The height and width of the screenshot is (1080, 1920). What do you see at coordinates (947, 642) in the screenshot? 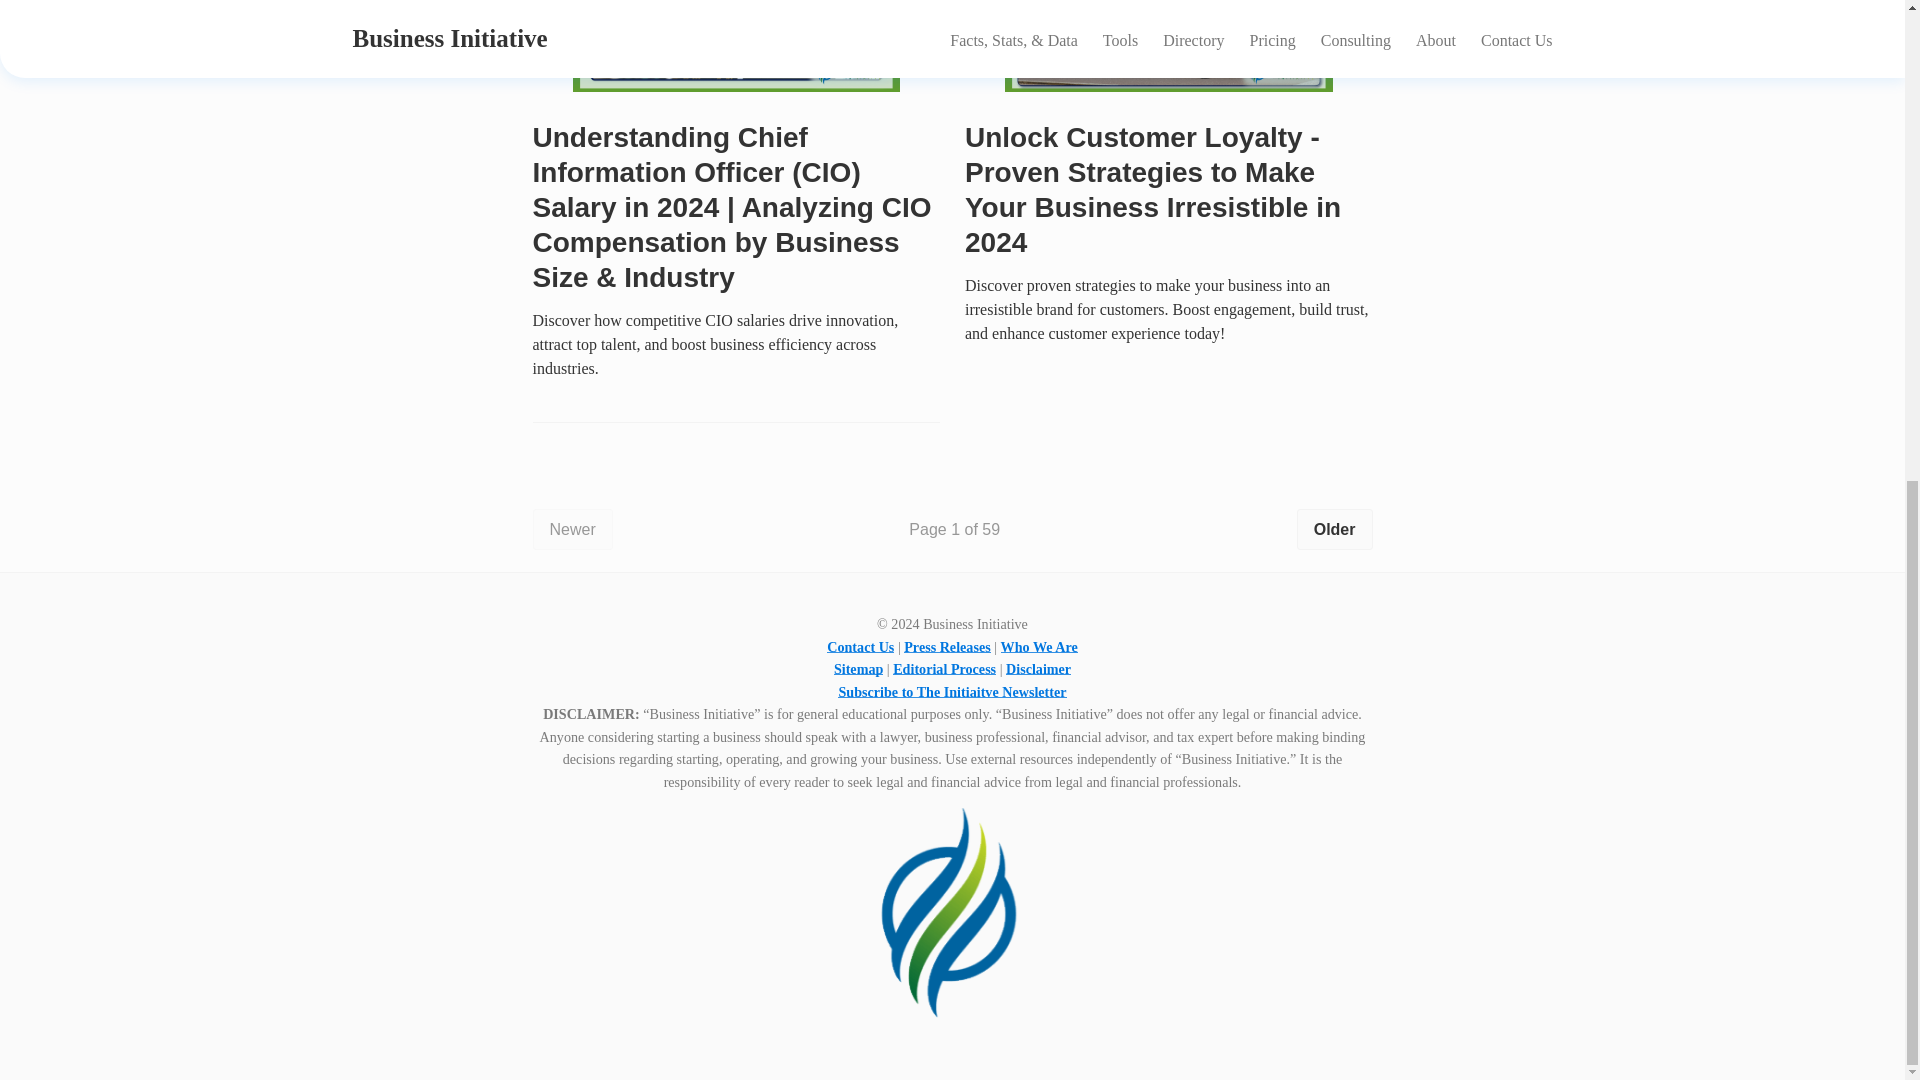
I see `Press Releases` at bounding box center [947, 642].